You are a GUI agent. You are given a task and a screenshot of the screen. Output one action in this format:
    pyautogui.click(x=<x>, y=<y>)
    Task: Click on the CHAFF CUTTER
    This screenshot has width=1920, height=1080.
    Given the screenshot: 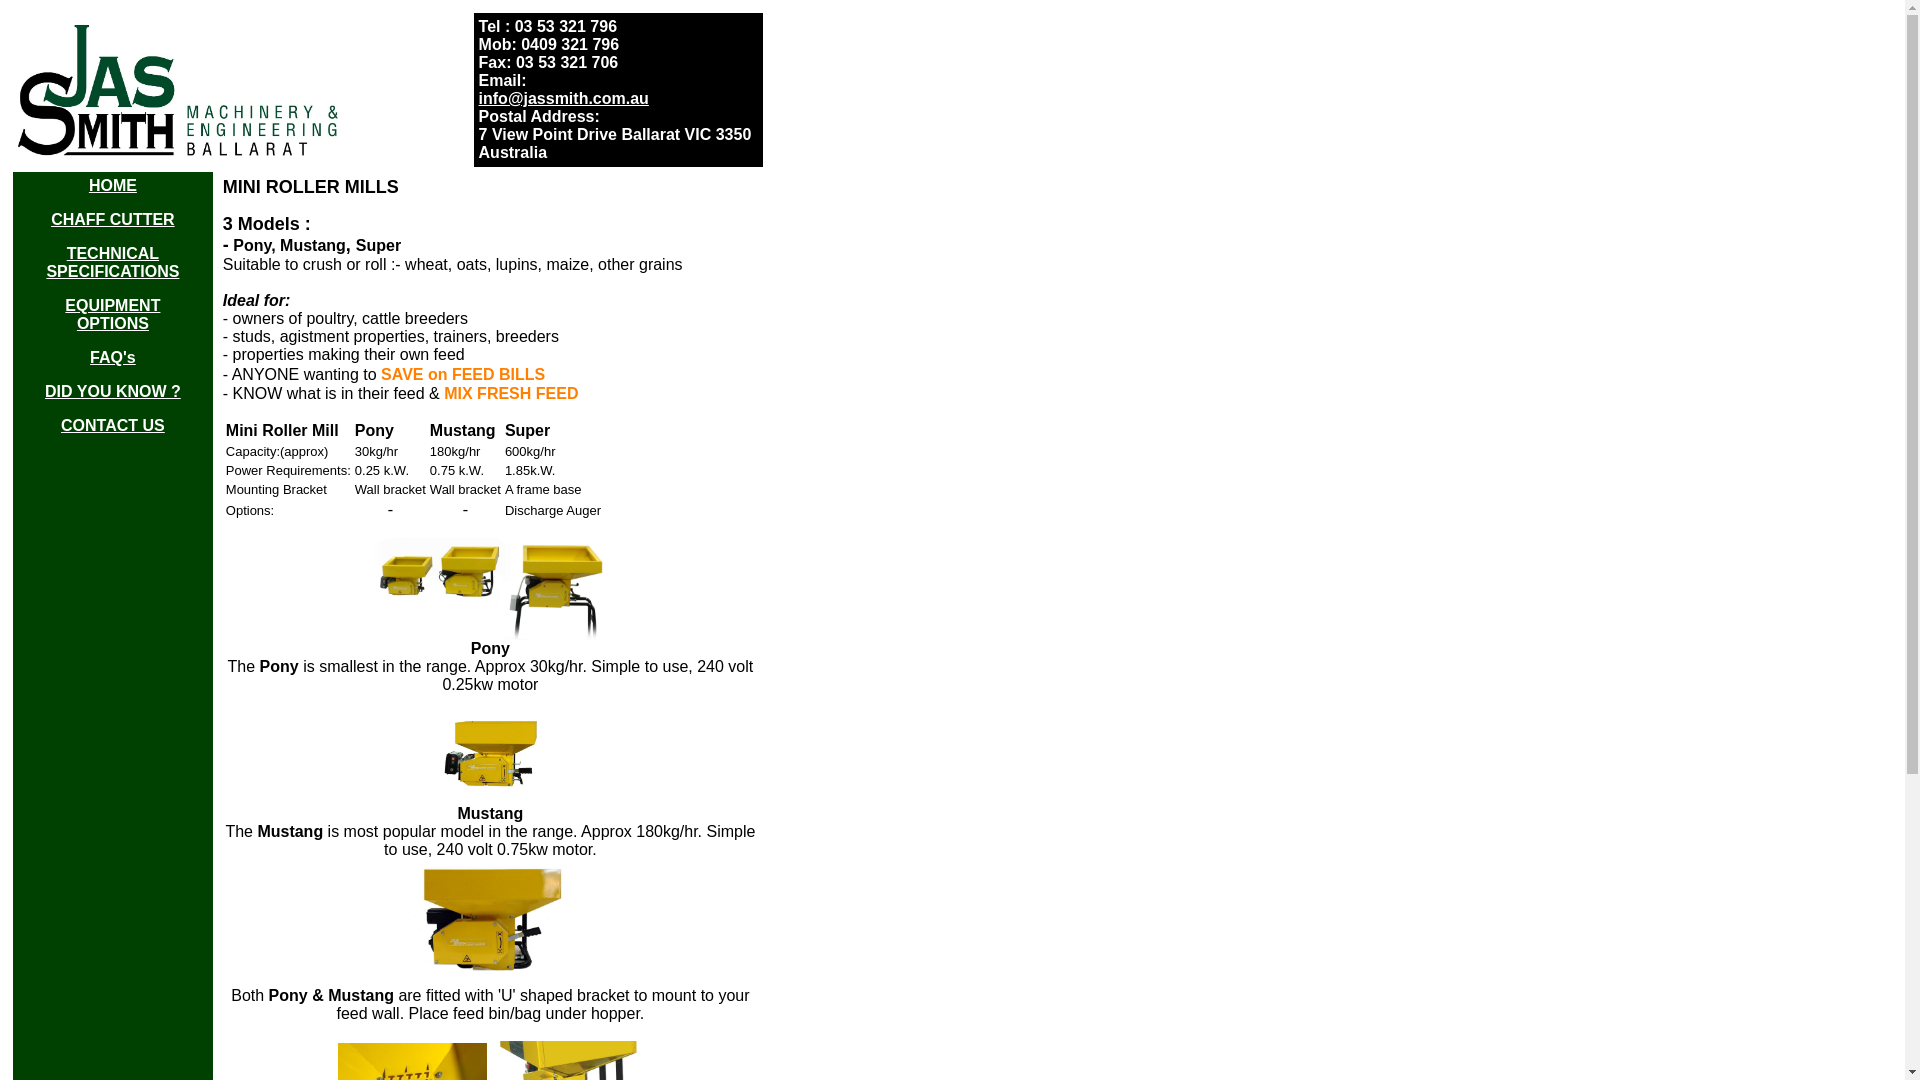 What is the action you would take?
    pyautogui.click(x=113, y=220)
    